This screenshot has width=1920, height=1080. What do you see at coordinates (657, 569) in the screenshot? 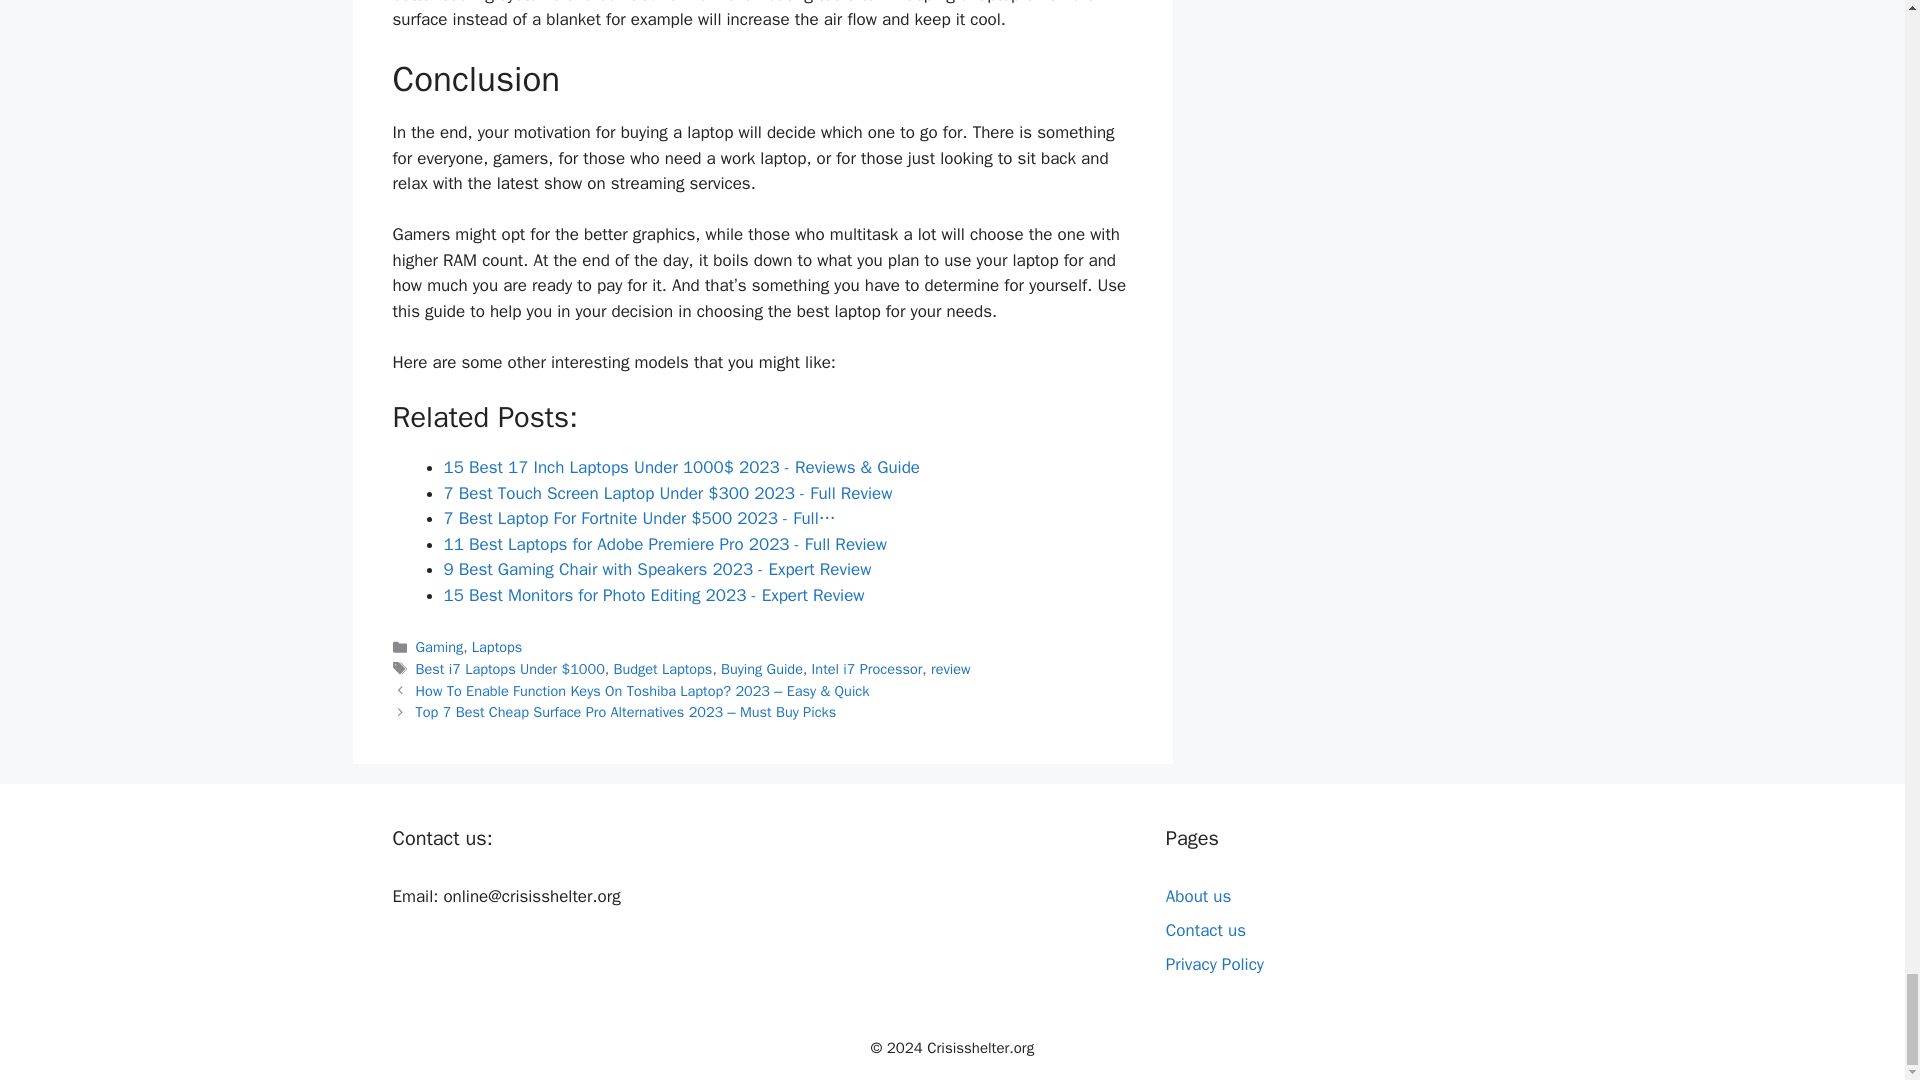
I see `9 Best Gaming Chair with Speakers 2023 - Expert Review` at bounding box center [657, 569].